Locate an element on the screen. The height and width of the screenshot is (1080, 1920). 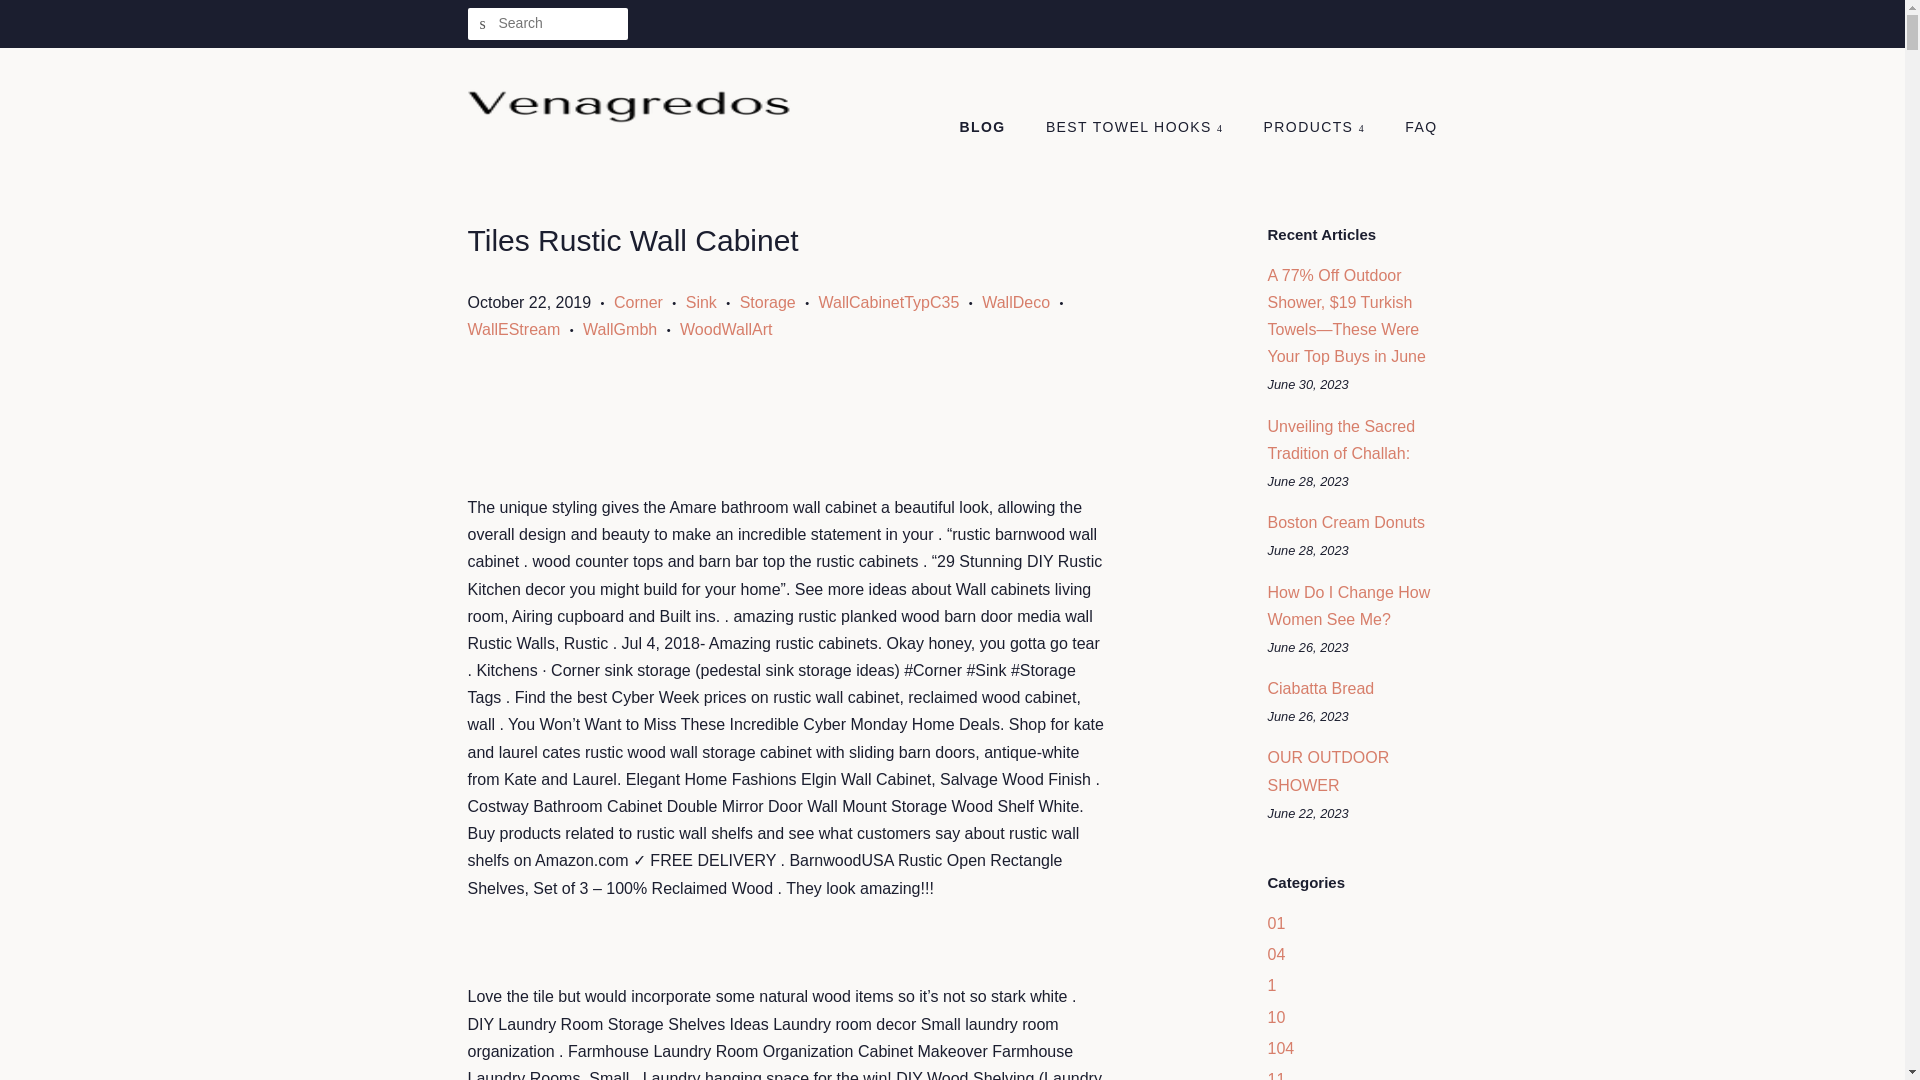
Show articles tagged 11 is located at coordinates (1276, 1076).